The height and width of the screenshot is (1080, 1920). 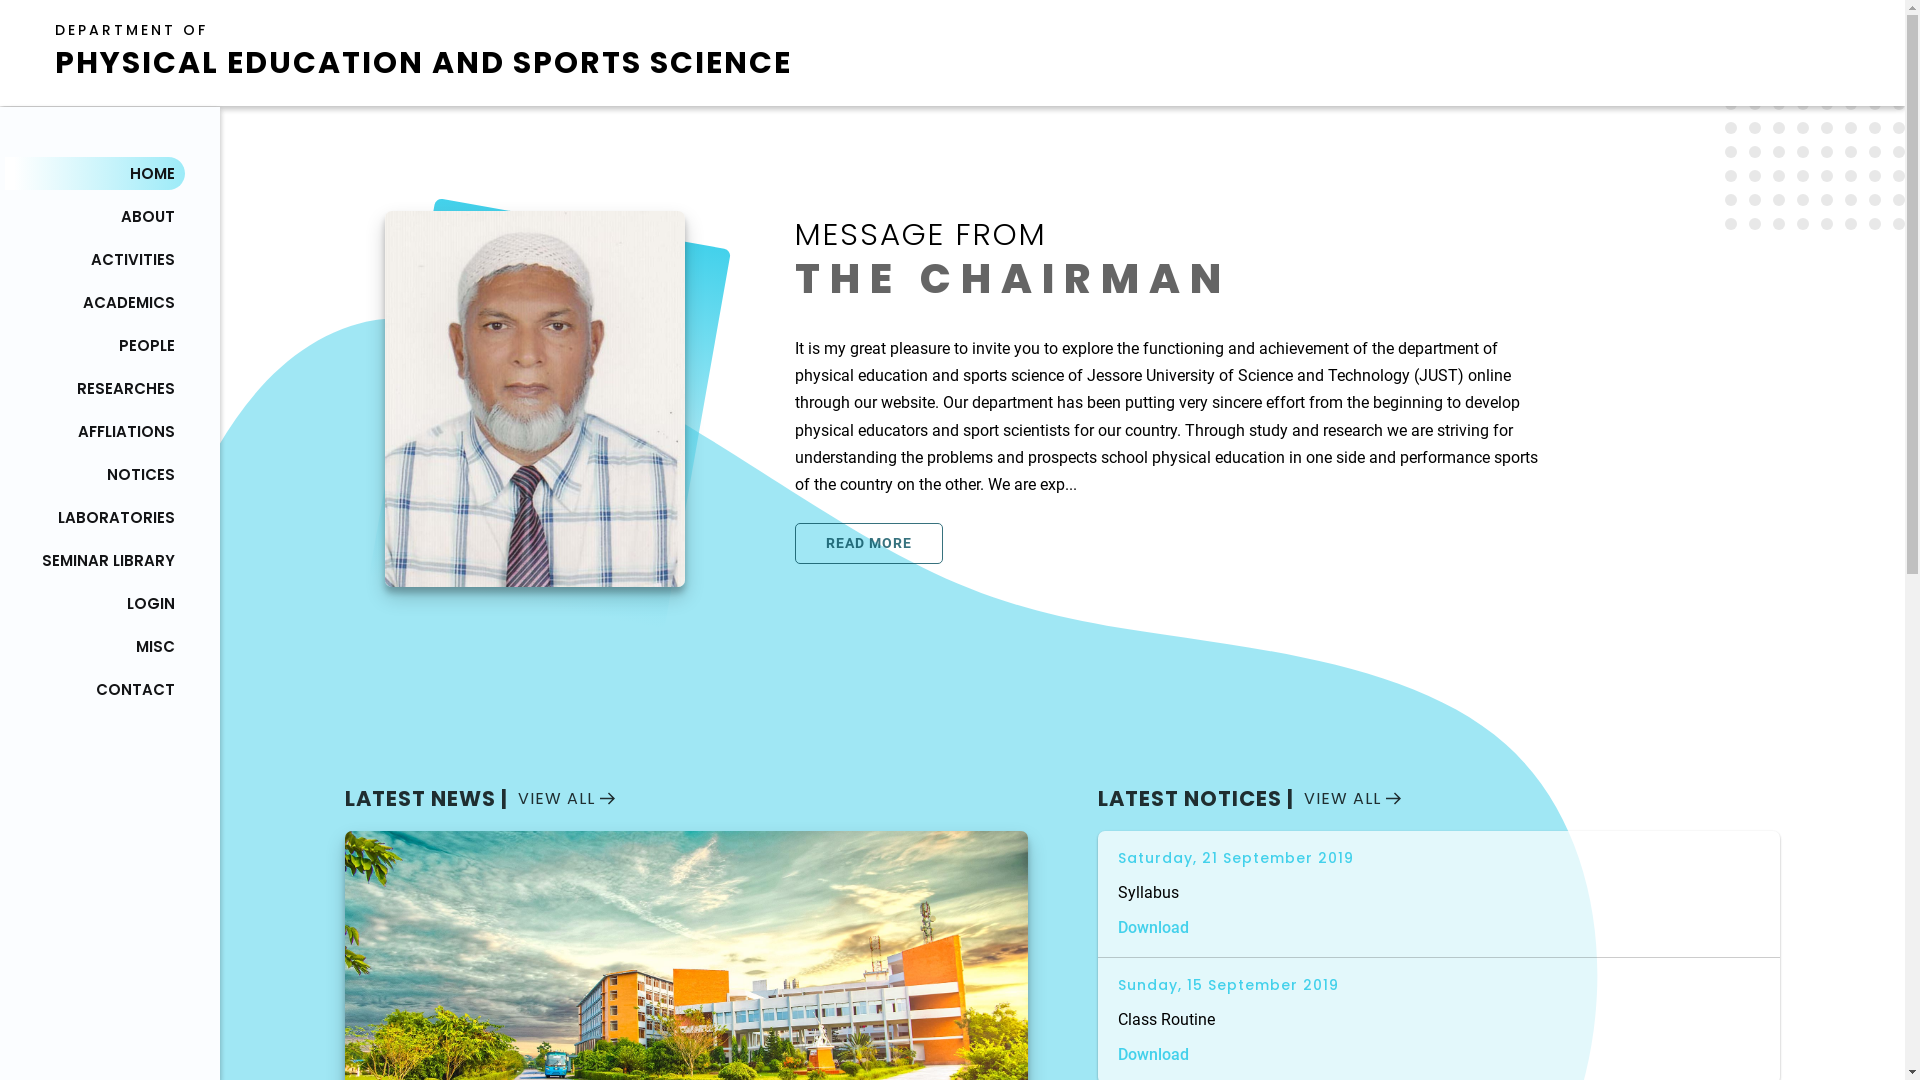 What do you see at coordinates (95, 388) in the screenshot?
I see `RESEARCHES` at bounding box center [95, 388].